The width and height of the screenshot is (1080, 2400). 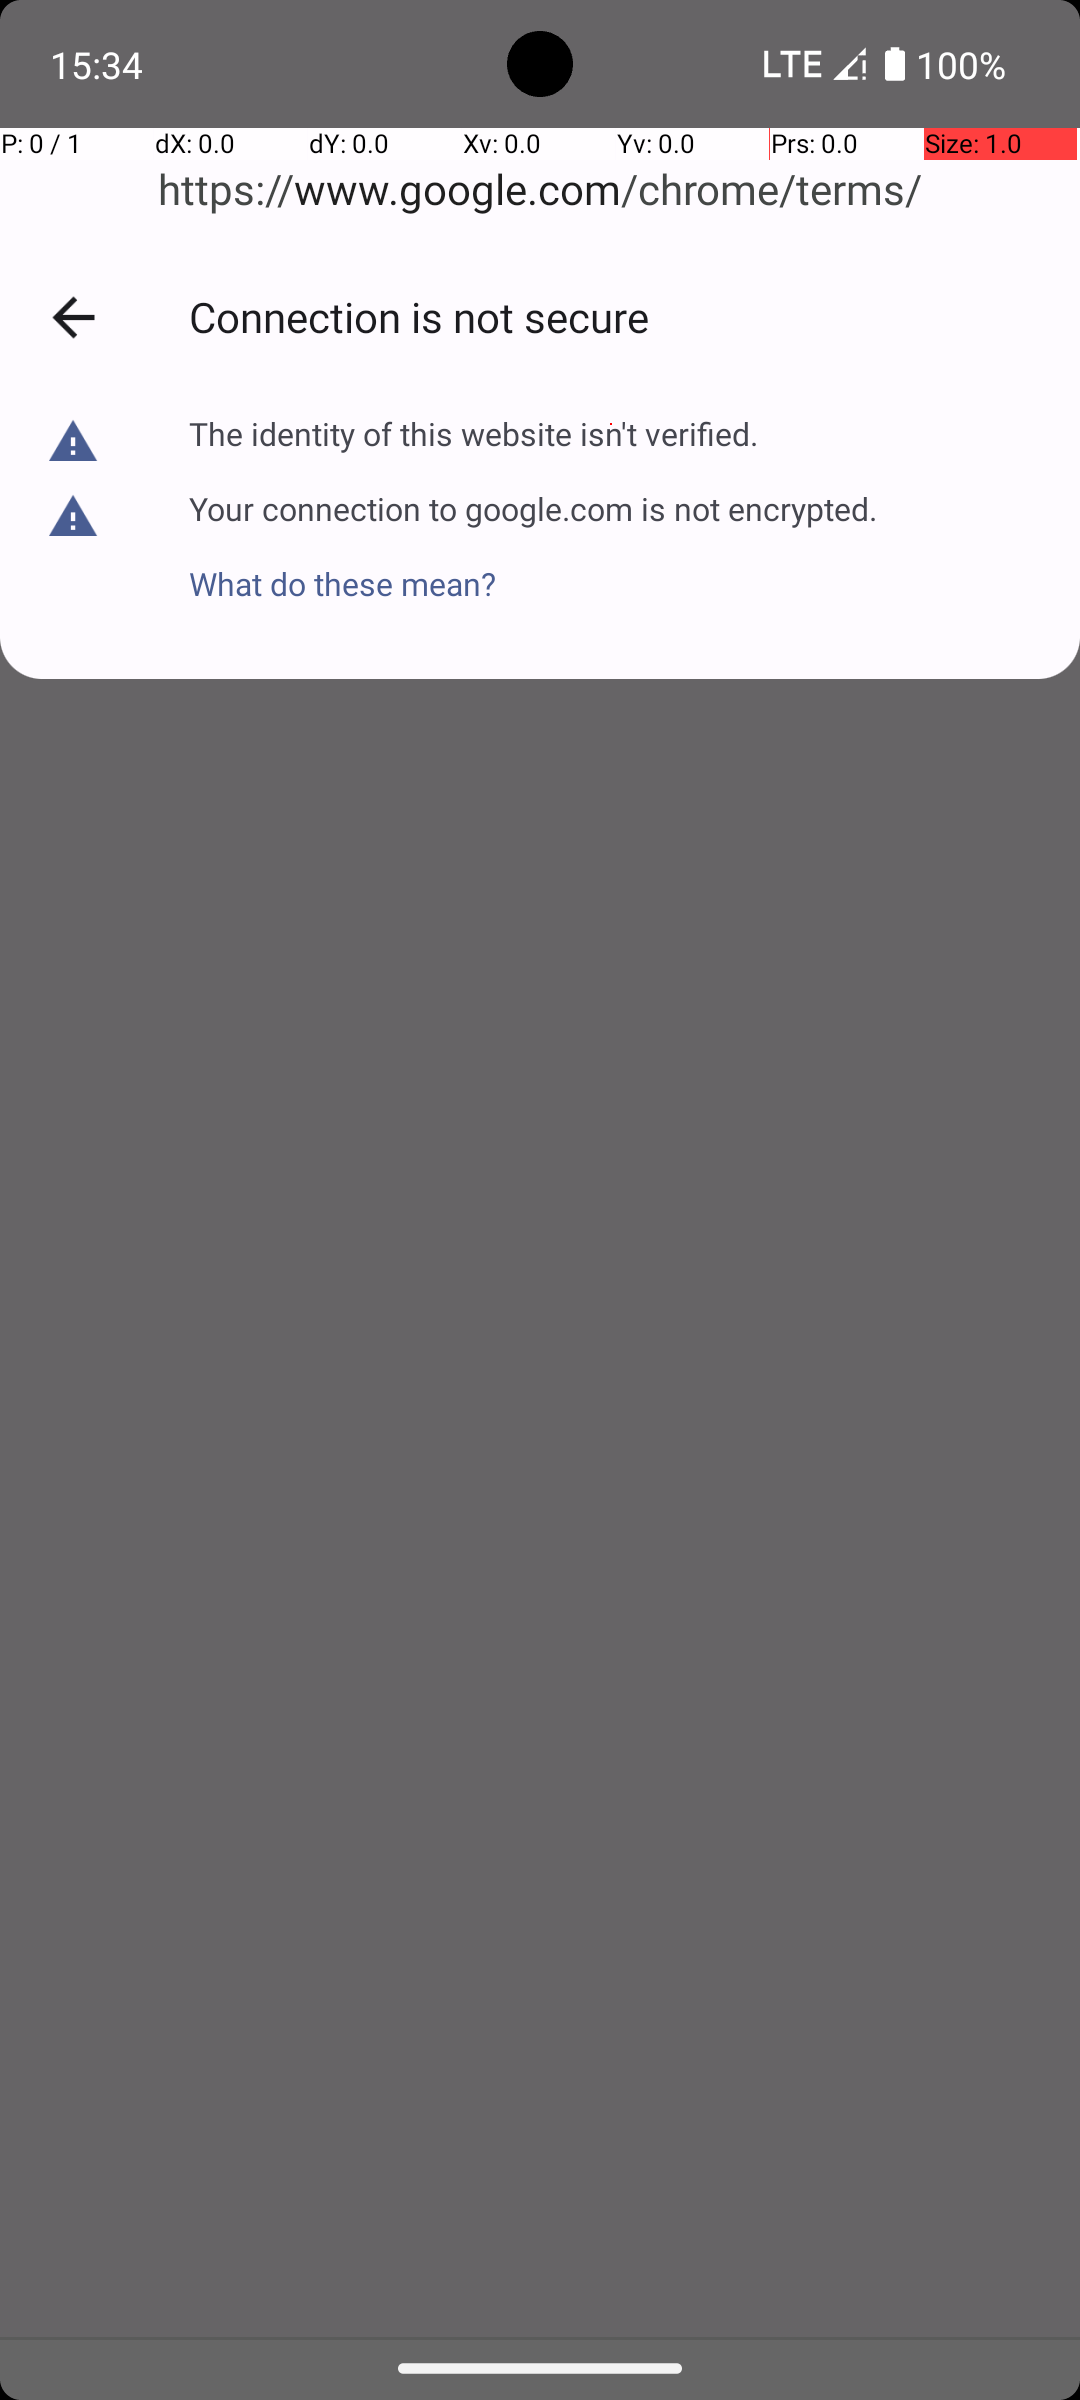 What do you see at coordinates (533, 564) in the screenshot?
I see `What do these mean?` at bounding box center [533, 564].